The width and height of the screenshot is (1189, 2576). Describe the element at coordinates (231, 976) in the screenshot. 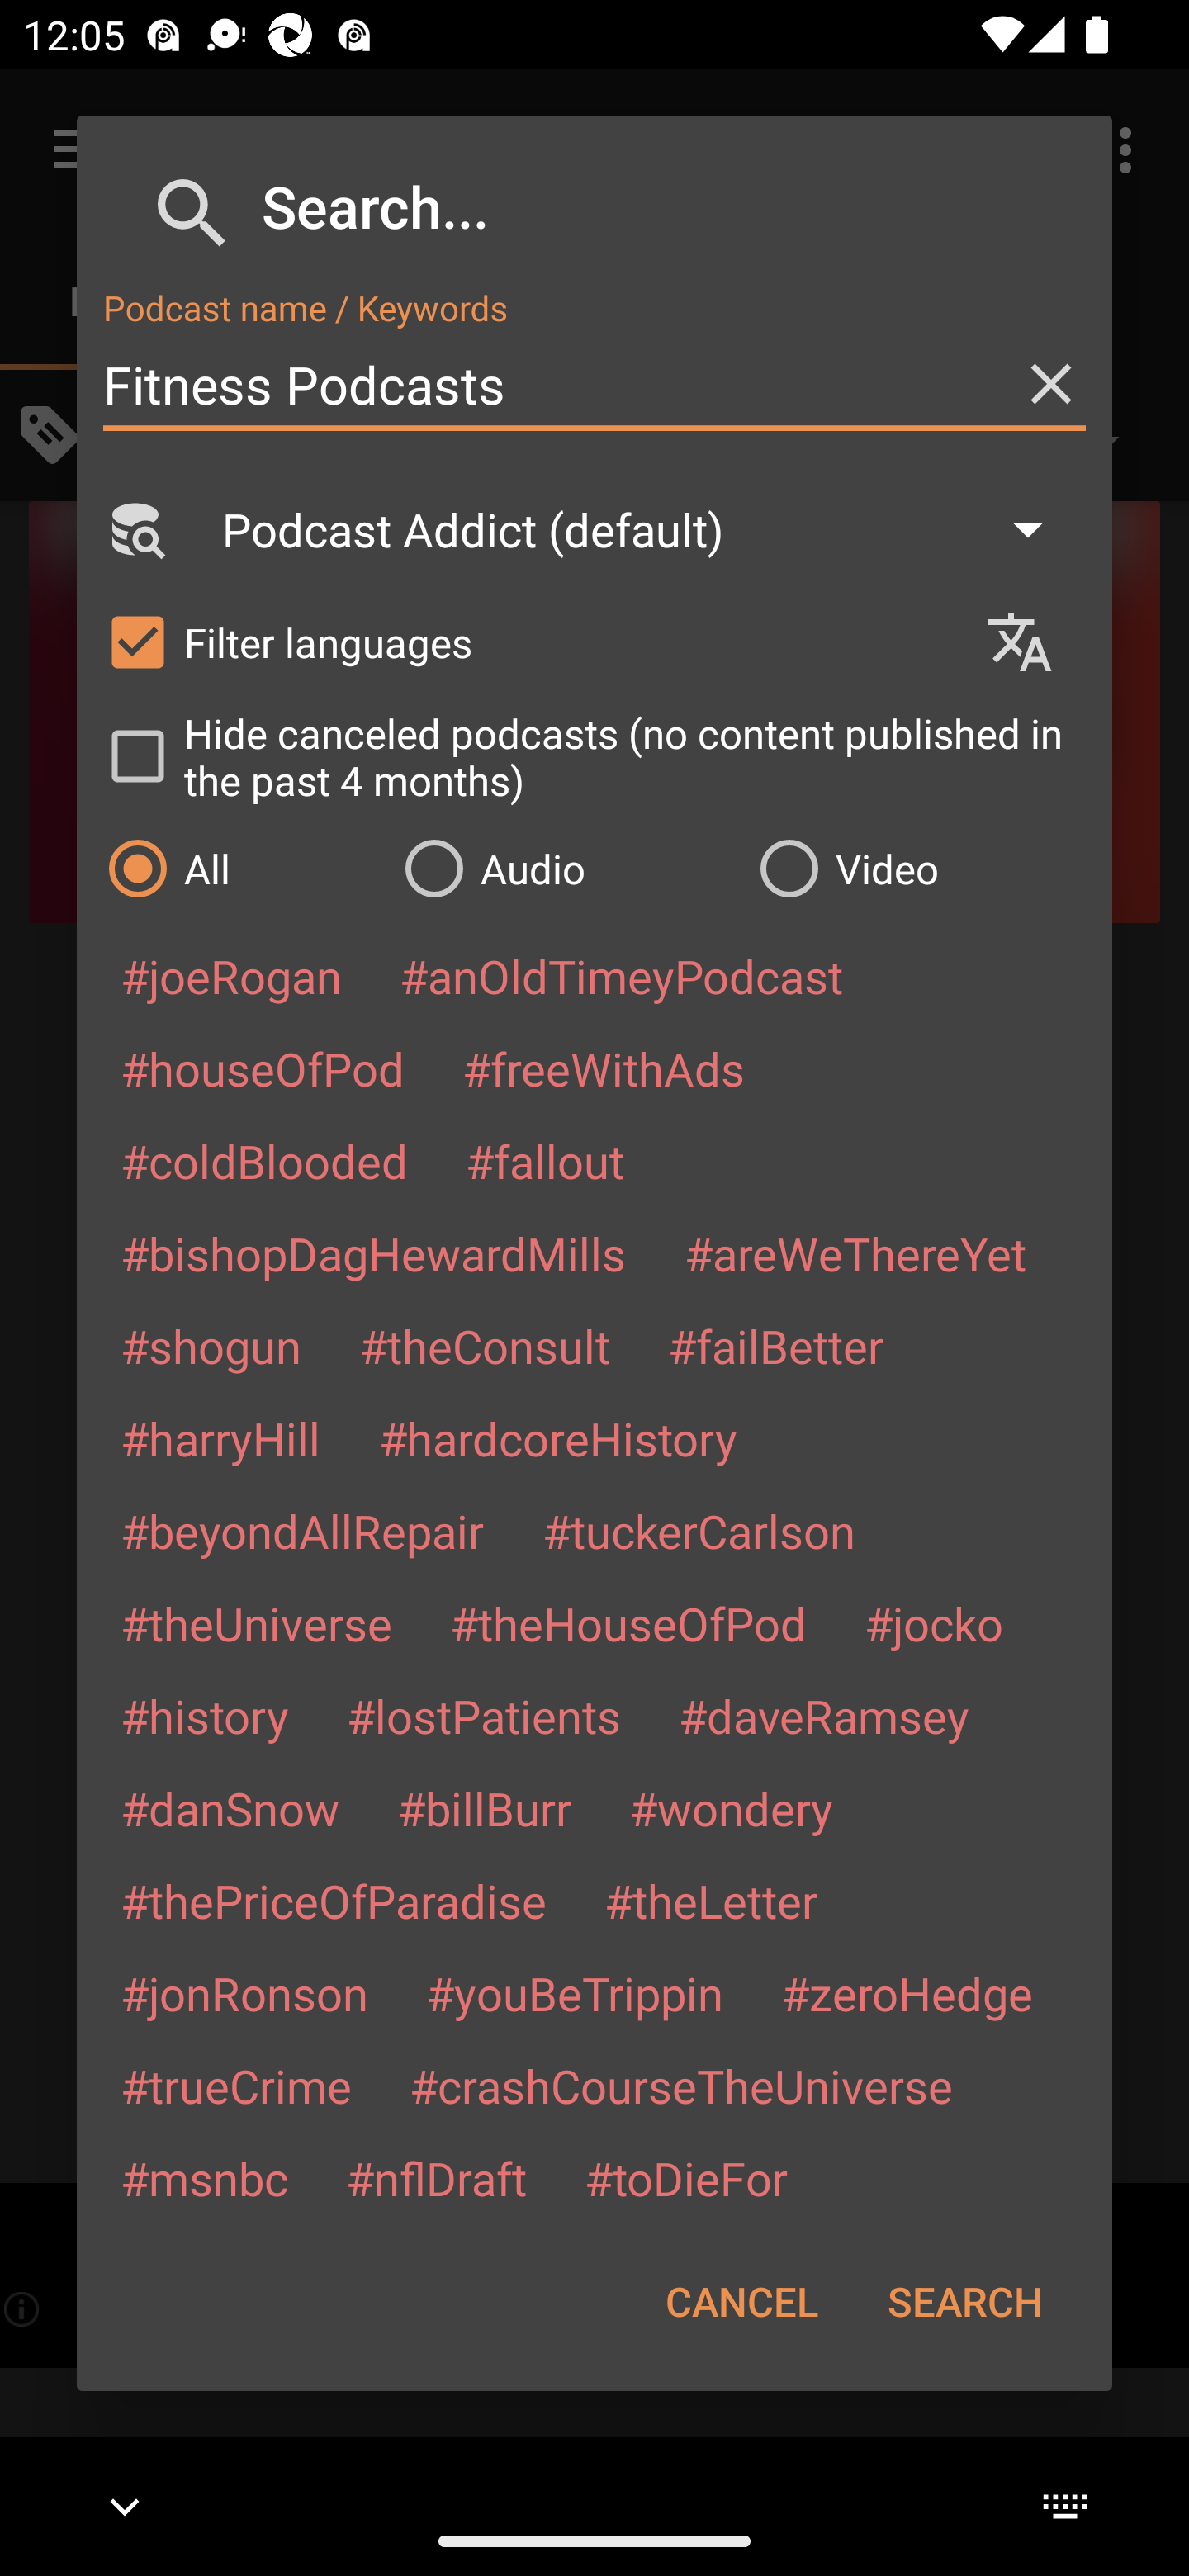

I see `#joeRogan` at that location.